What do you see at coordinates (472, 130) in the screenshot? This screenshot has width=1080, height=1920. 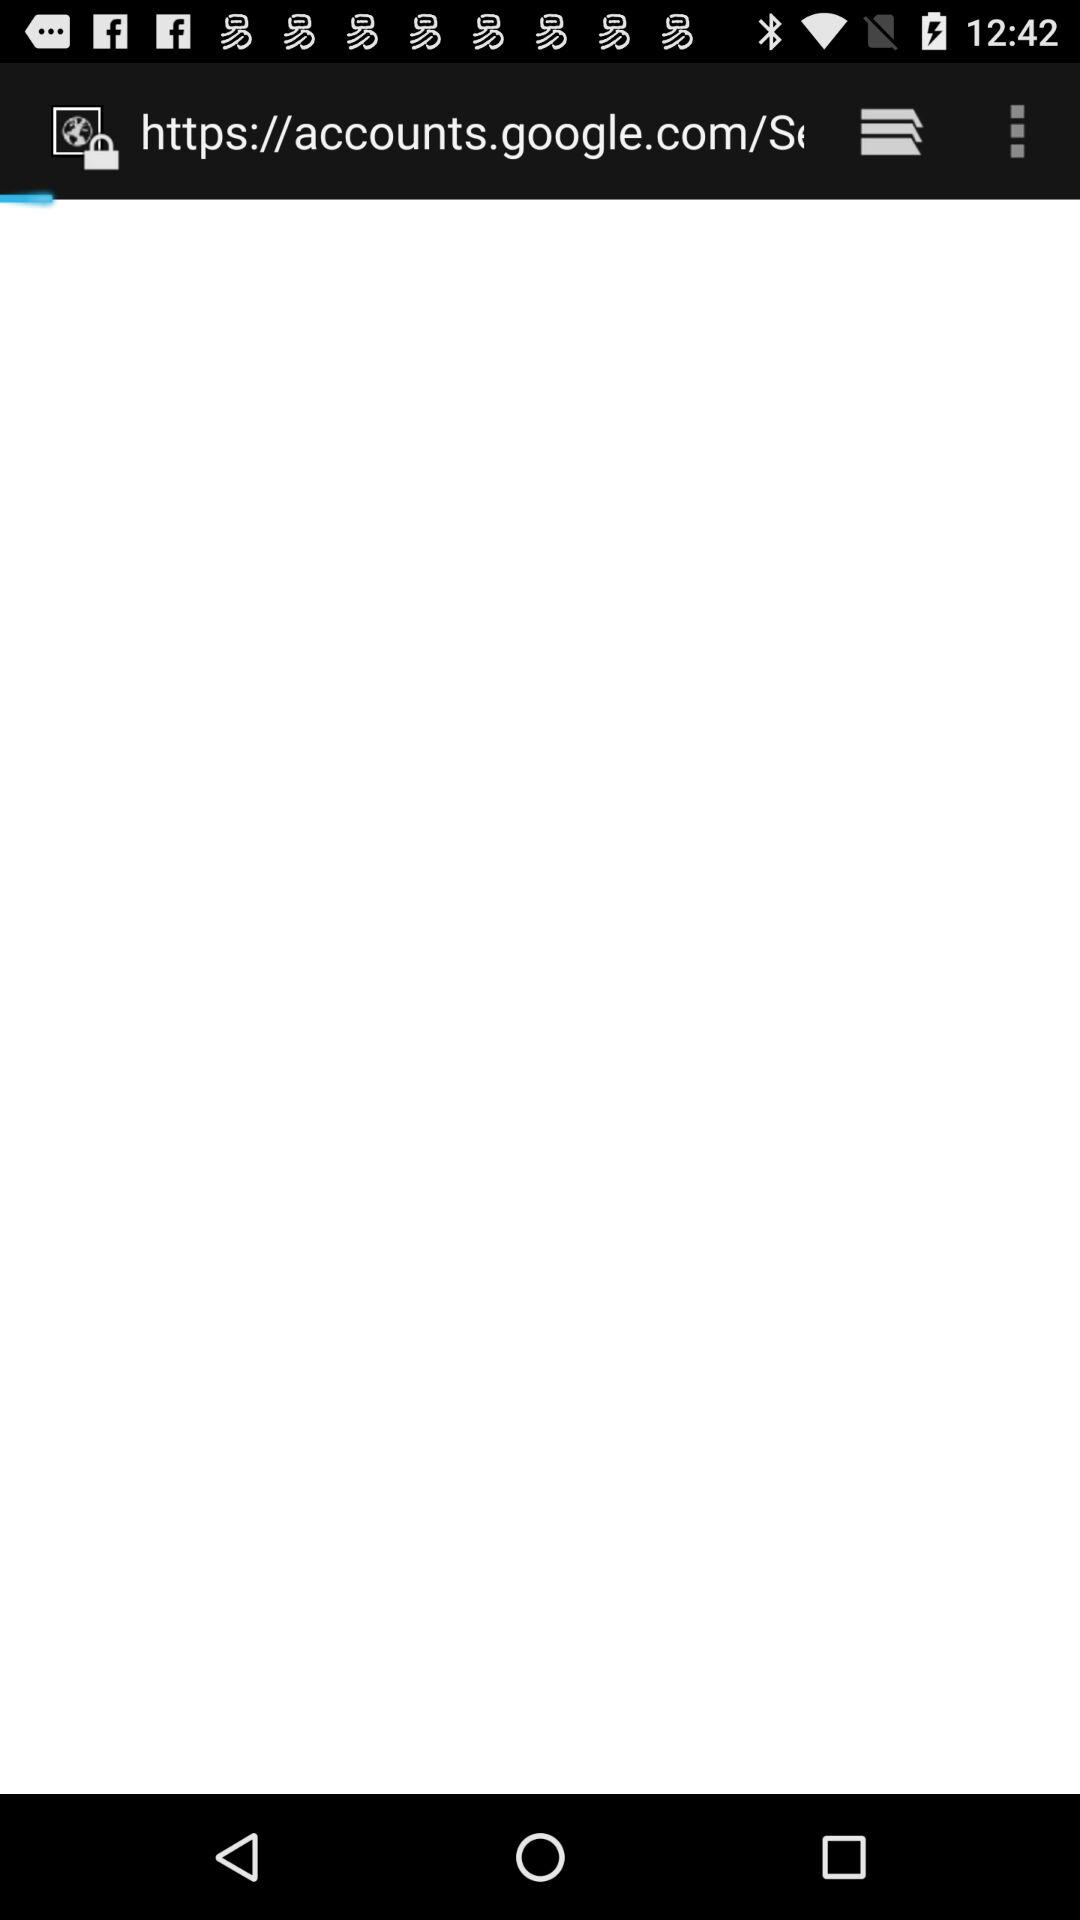 I see `open https accounts google icon` at bounding box center [472, 130].